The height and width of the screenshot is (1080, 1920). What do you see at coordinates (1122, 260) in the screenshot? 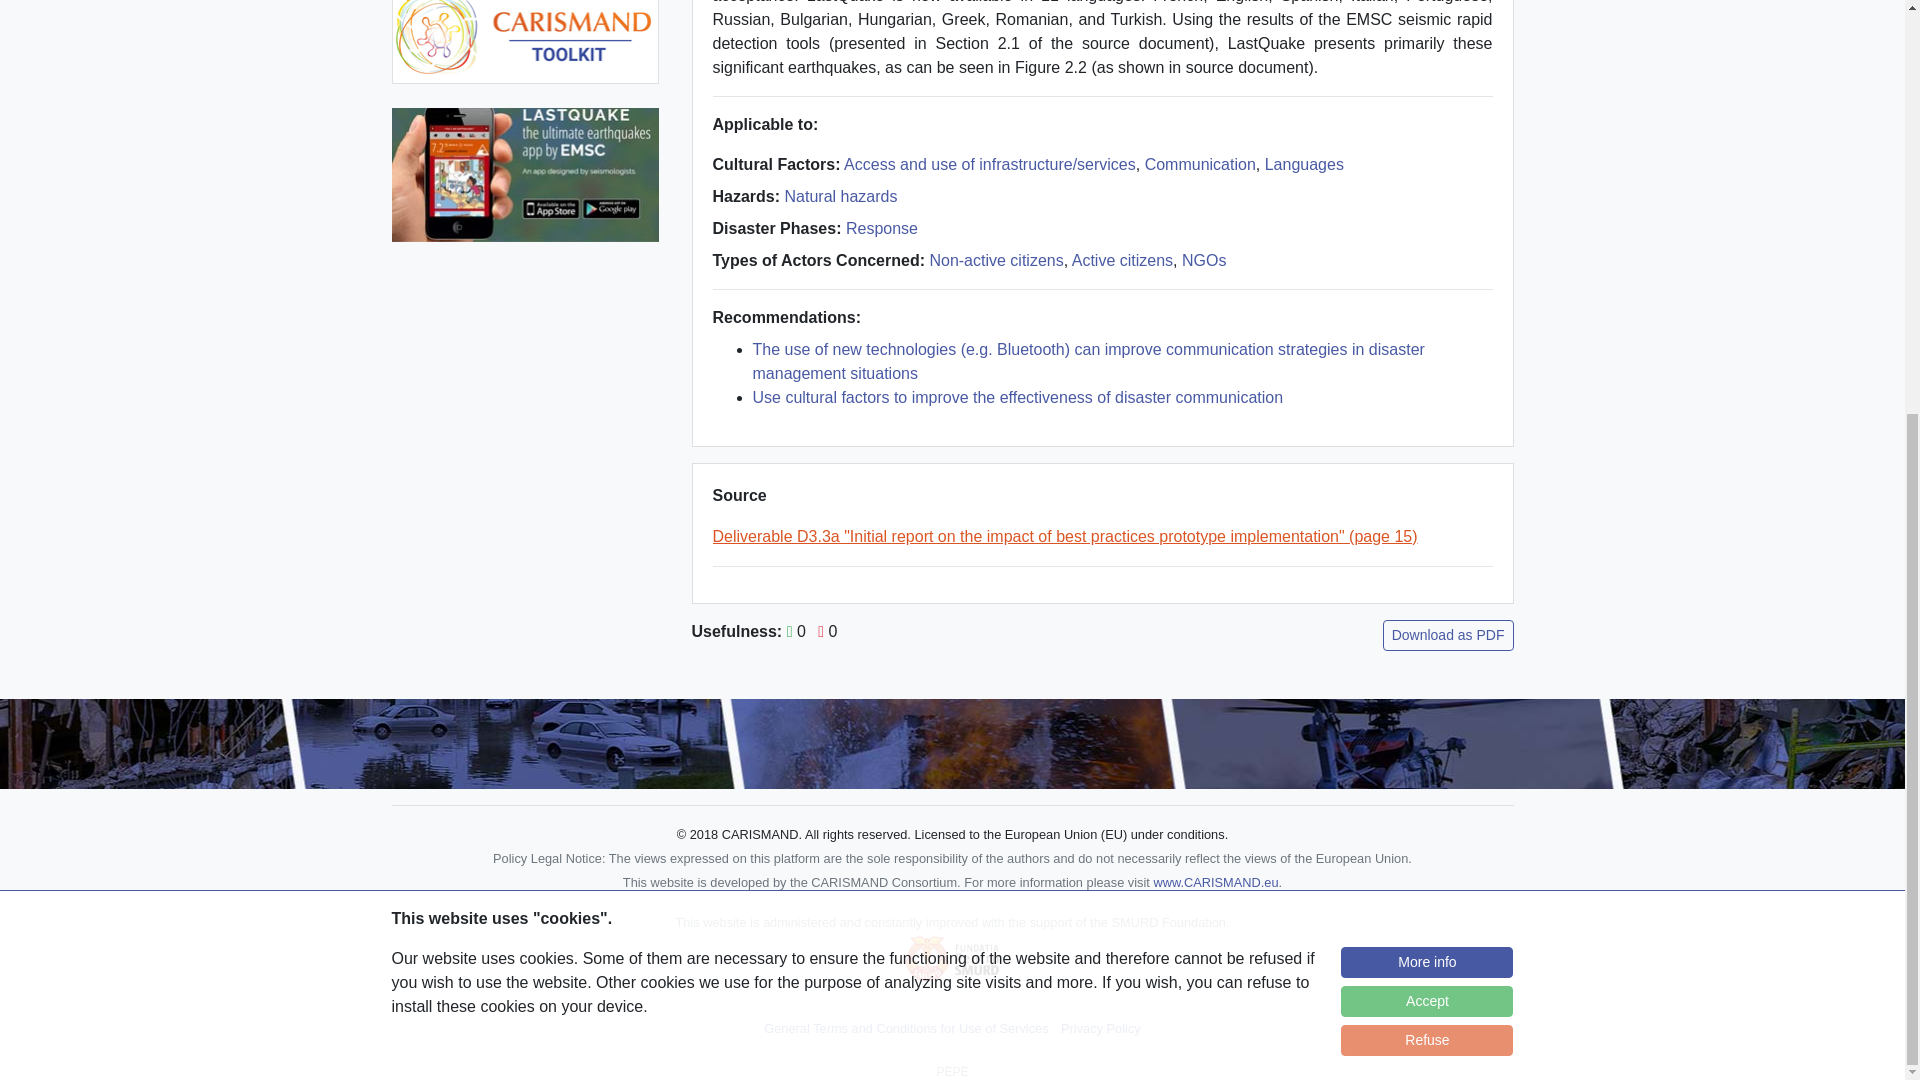
I see `Active citizens` at bounding box center [1122, 260].